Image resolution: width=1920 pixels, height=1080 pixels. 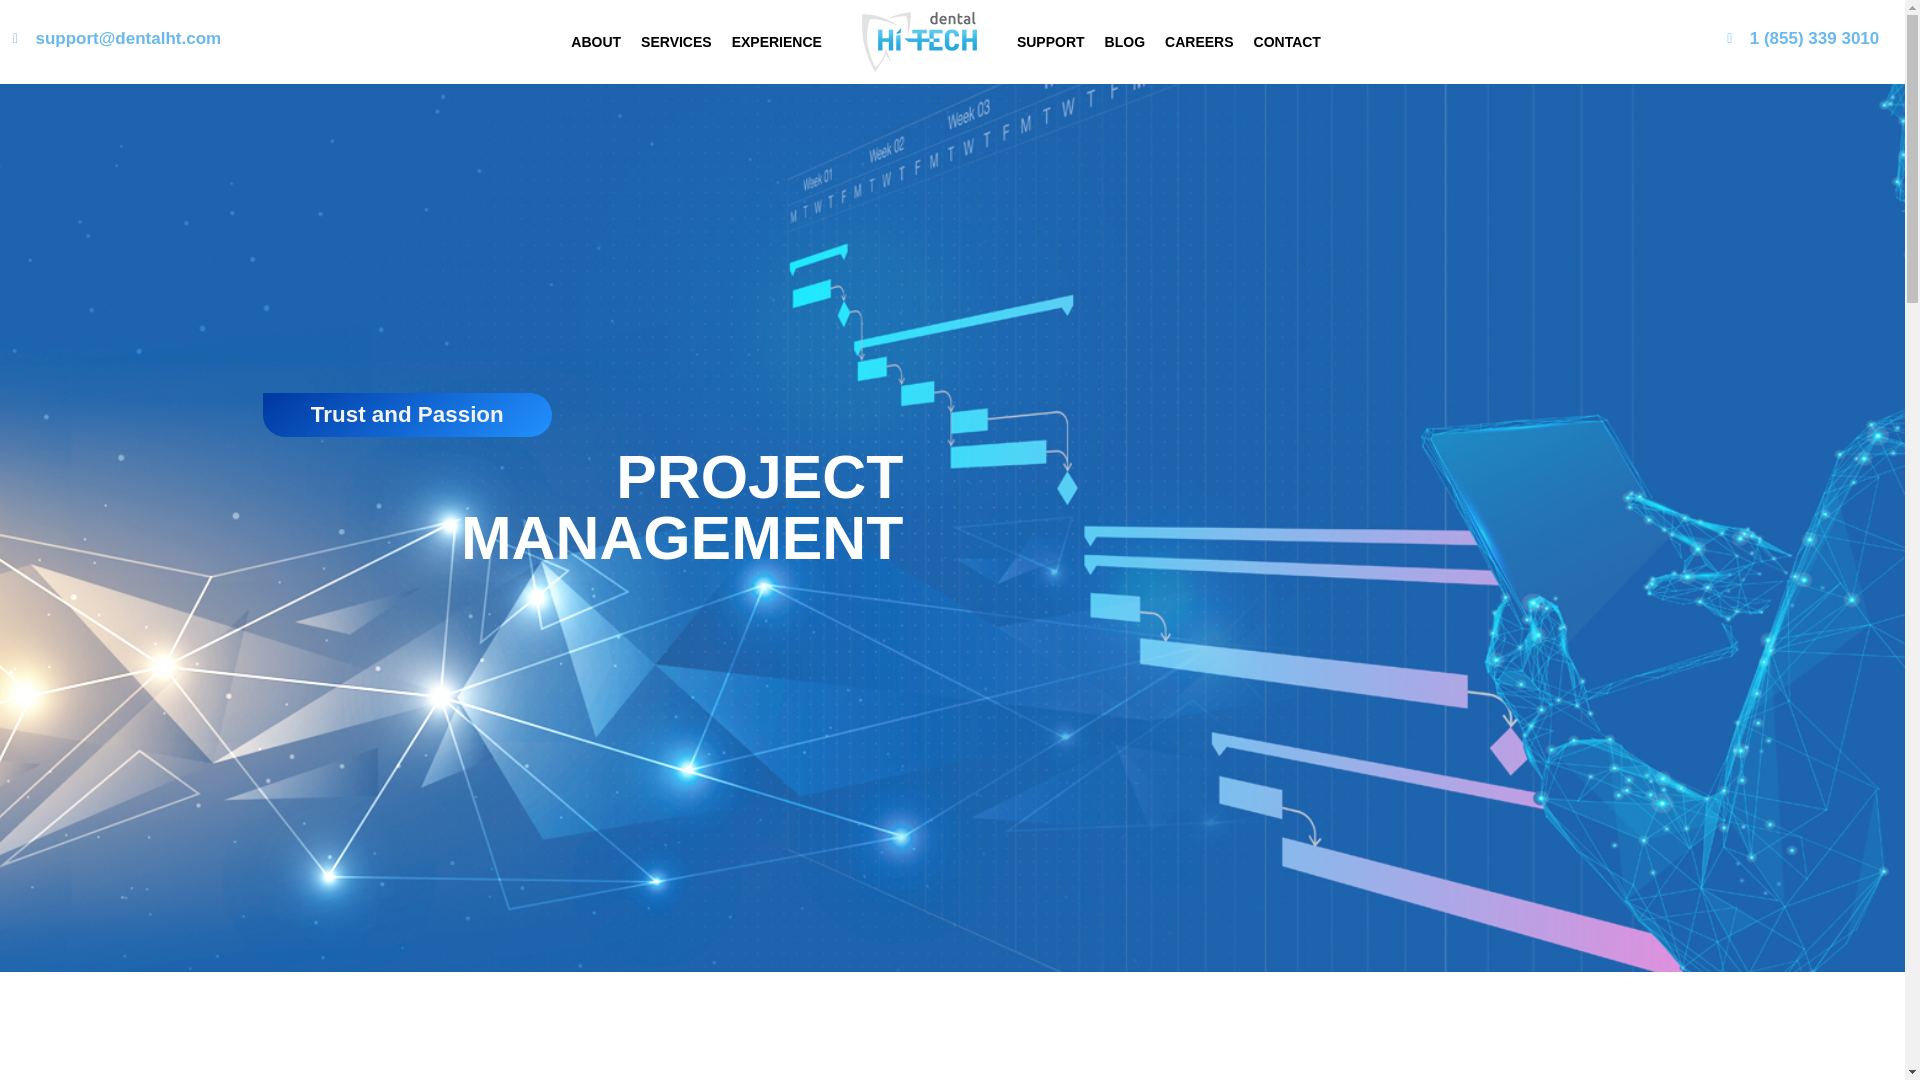 What do you see at coordinates (596, 42) in the screenshot?
I see `ABOUT` at bounding box center [596, 42].